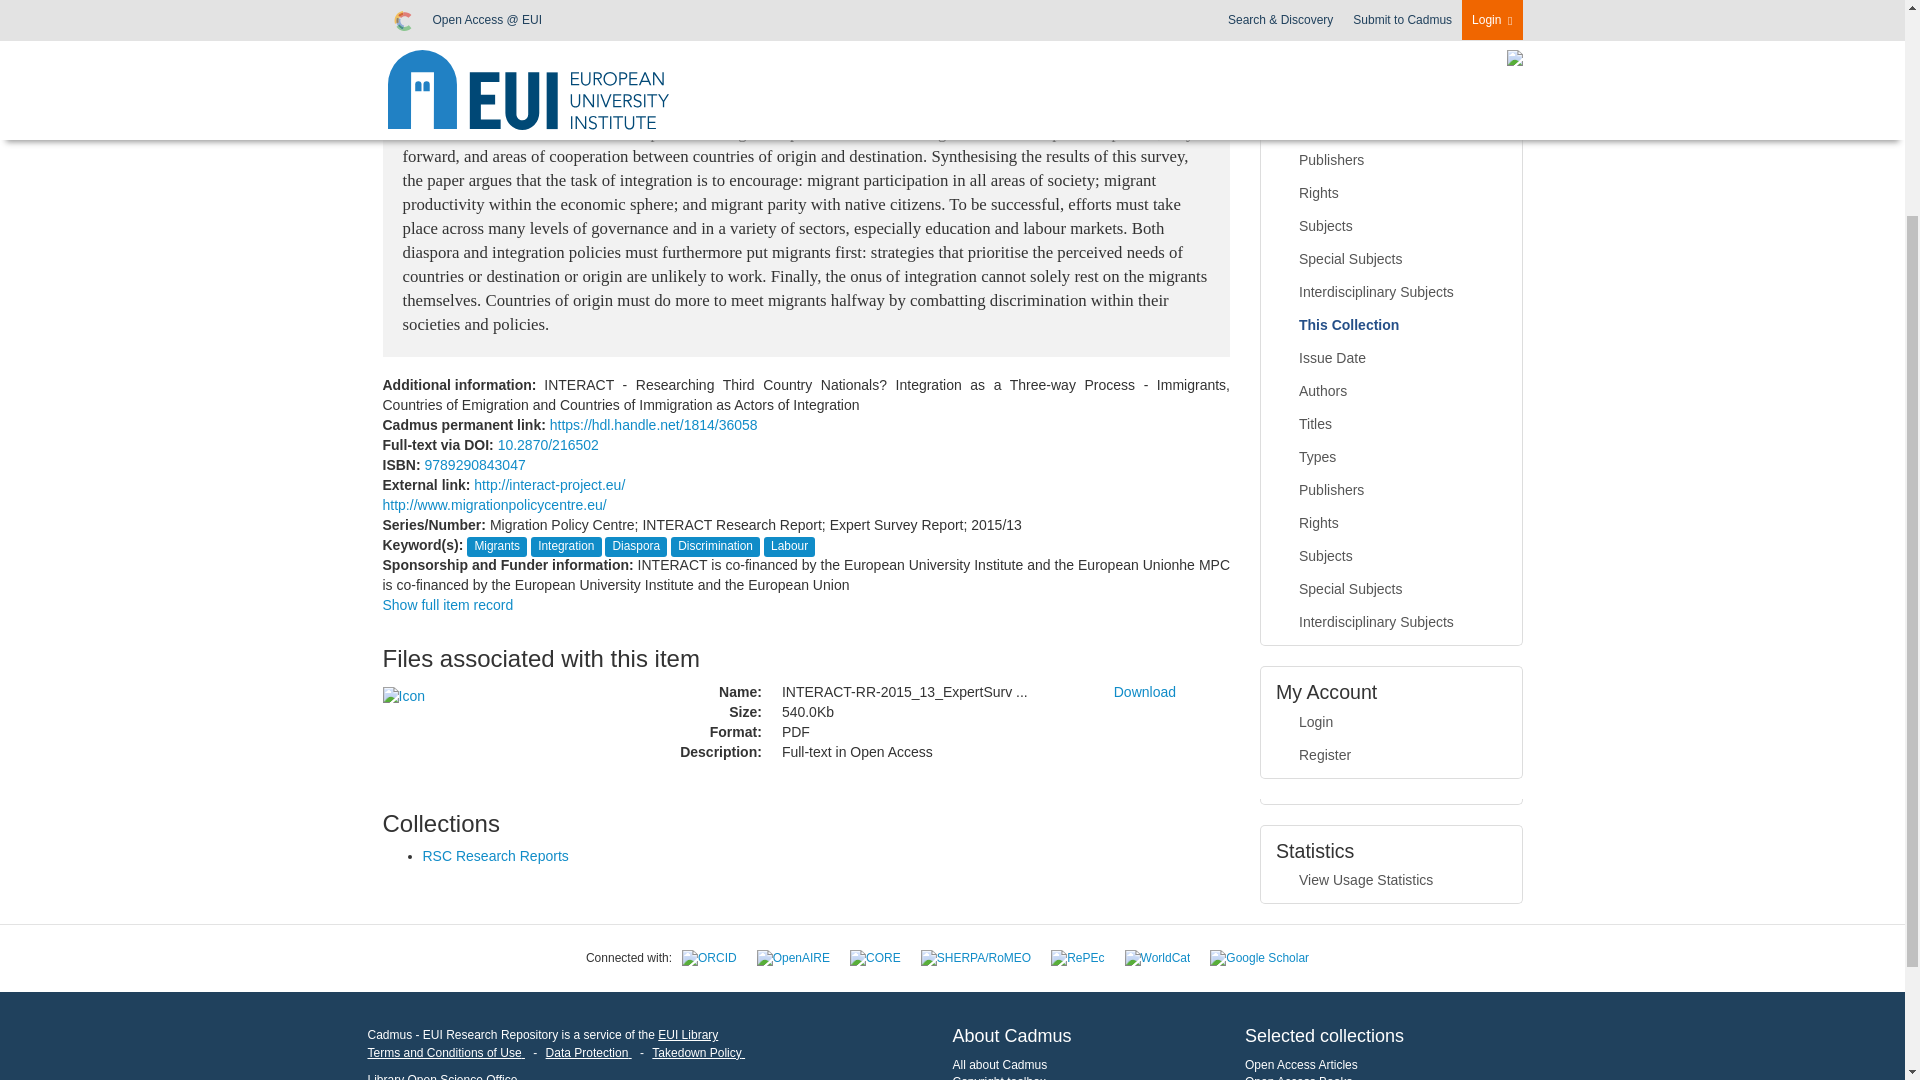 Image resolution: width=1920 pixels, height=1080 pixels. I want to click on Labour, so click(790, 545).